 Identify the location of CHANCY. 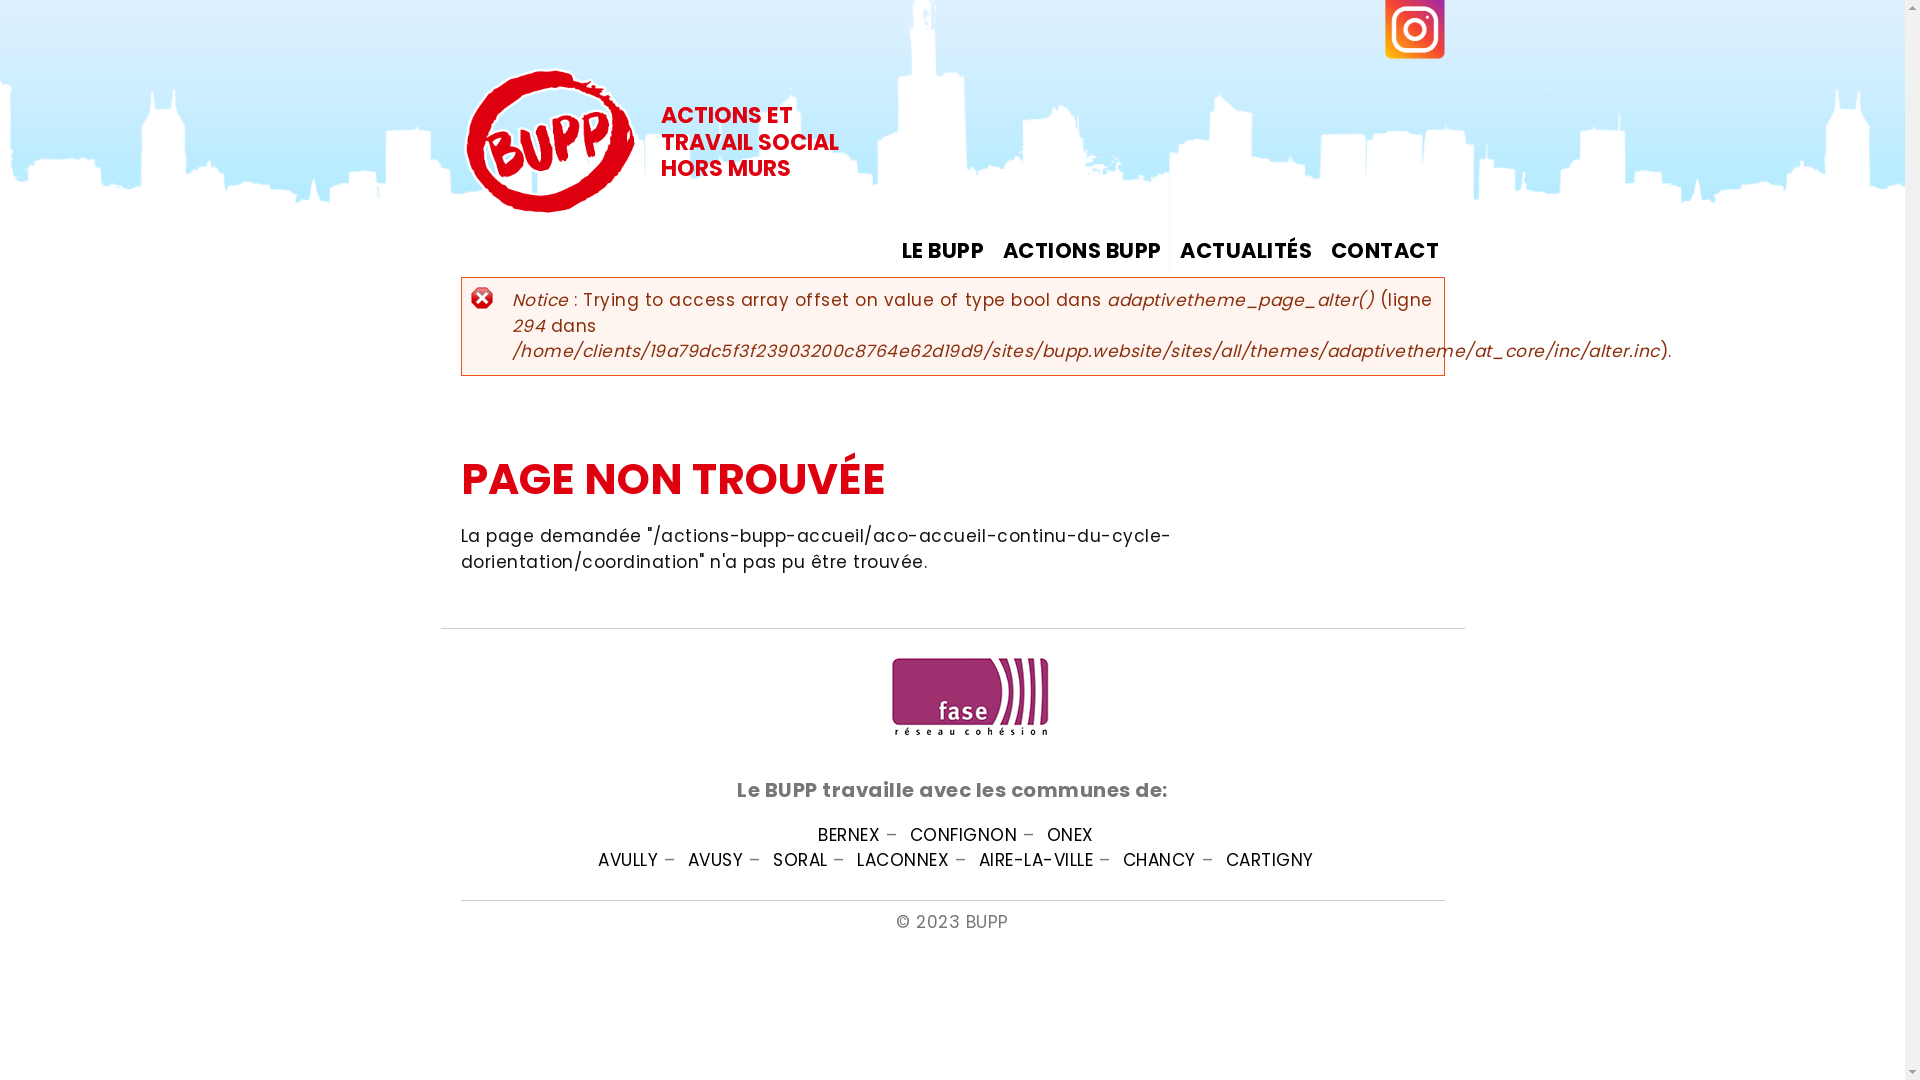
(1160, 860).